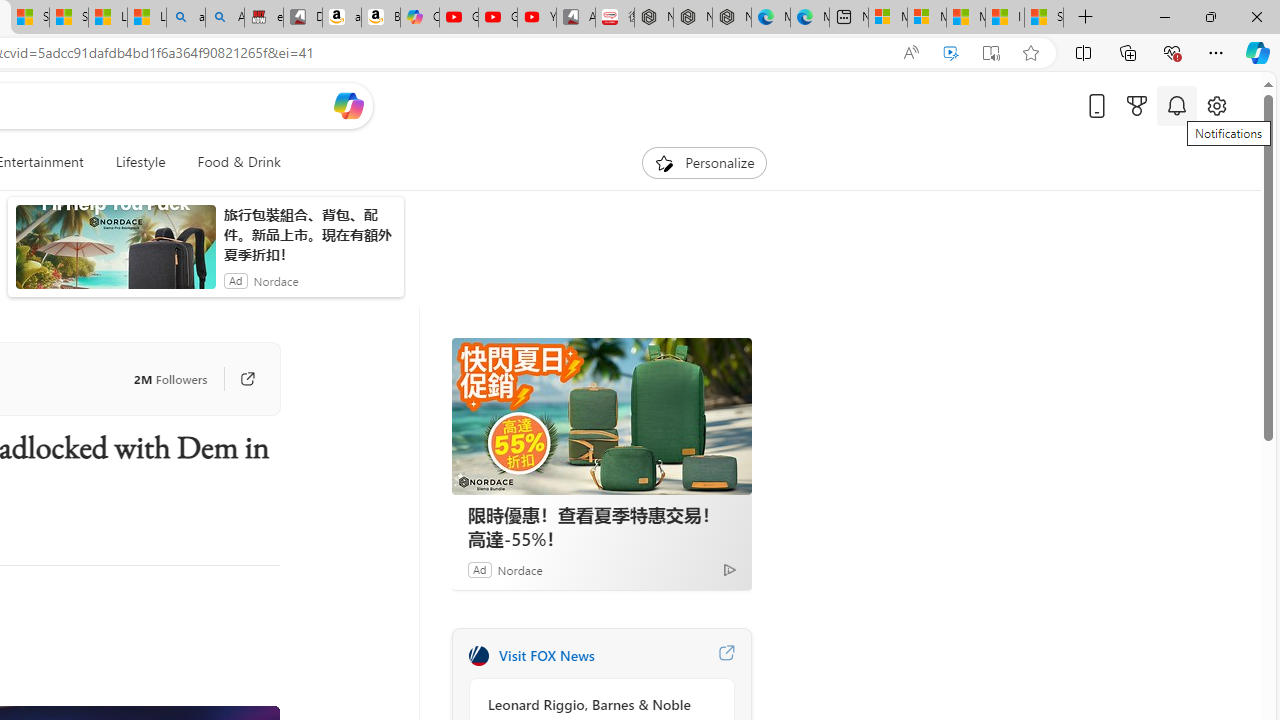 The width and height of the screenshot is (1280, 720). I want to click on All Cubot phones, so click(576, 18).